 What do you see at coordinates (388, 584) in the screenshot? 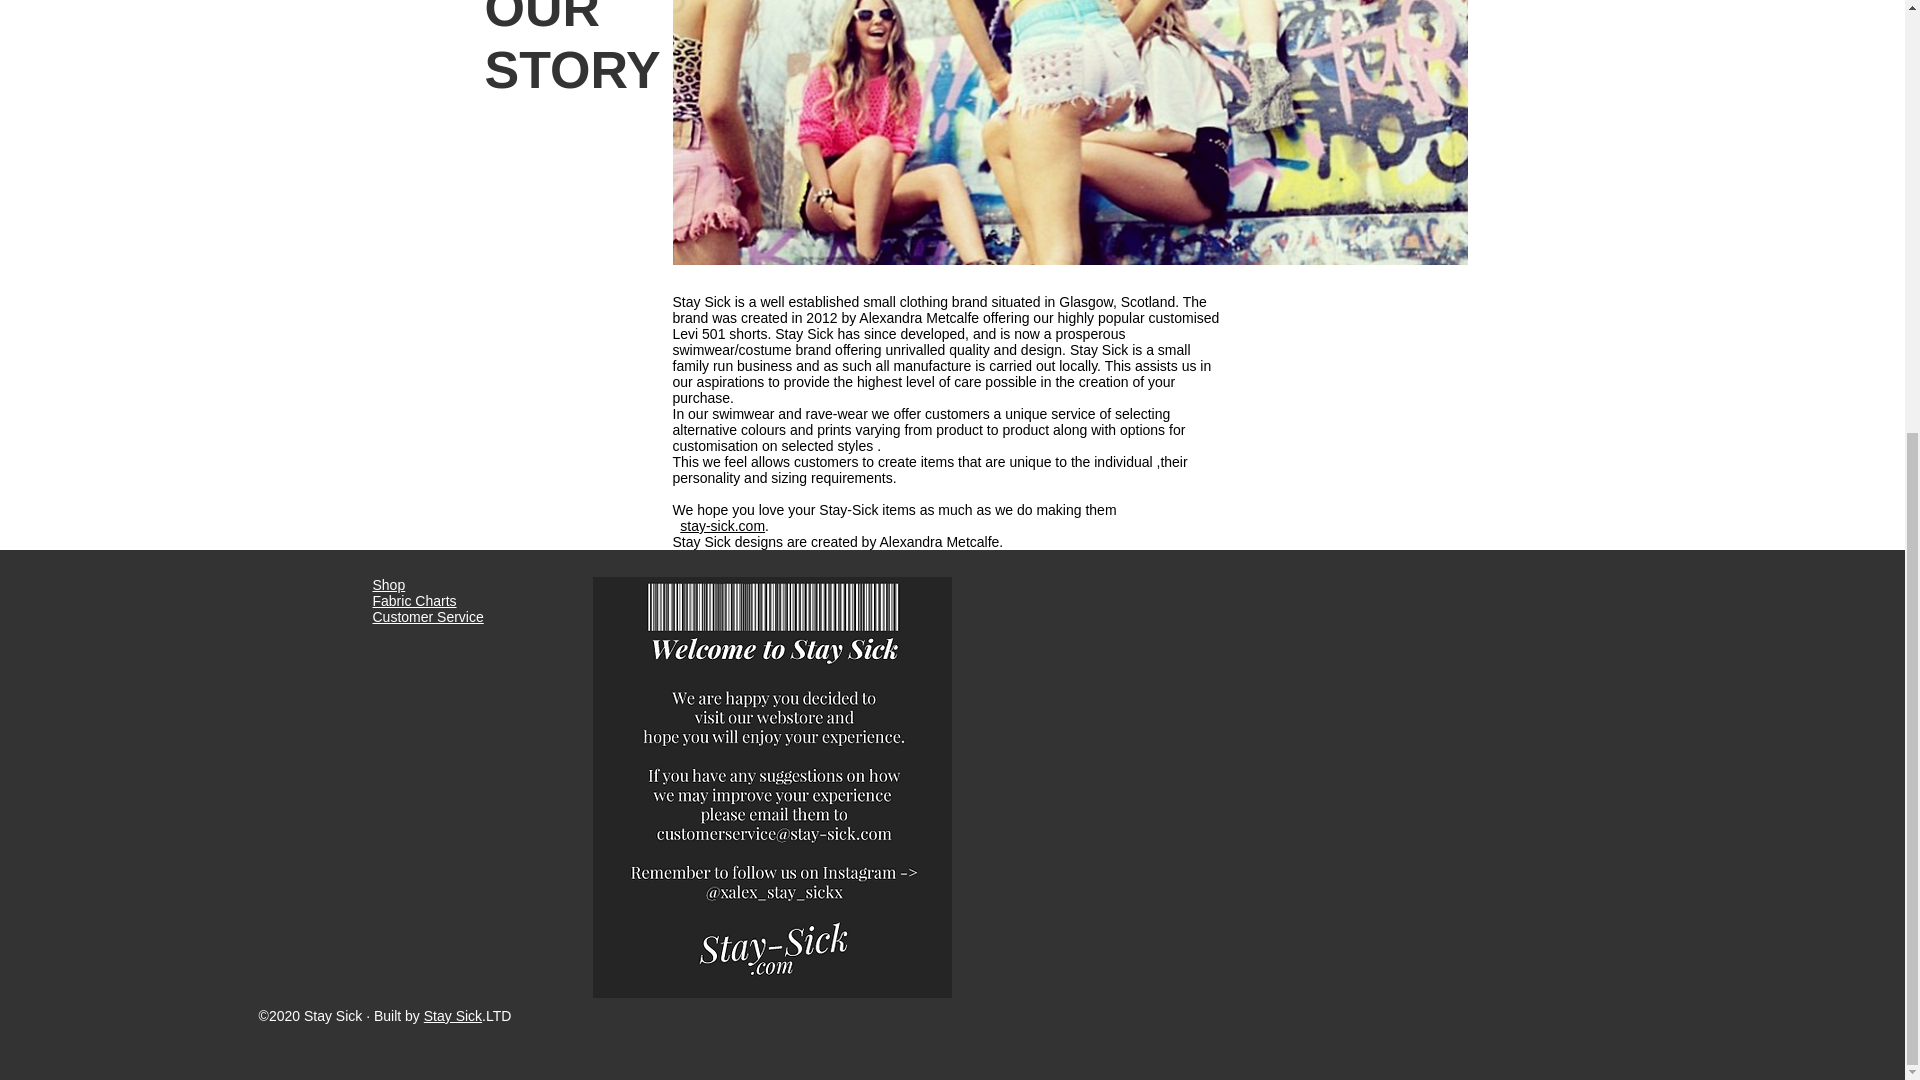
I see `Shop` at bounding box center [388, 584].